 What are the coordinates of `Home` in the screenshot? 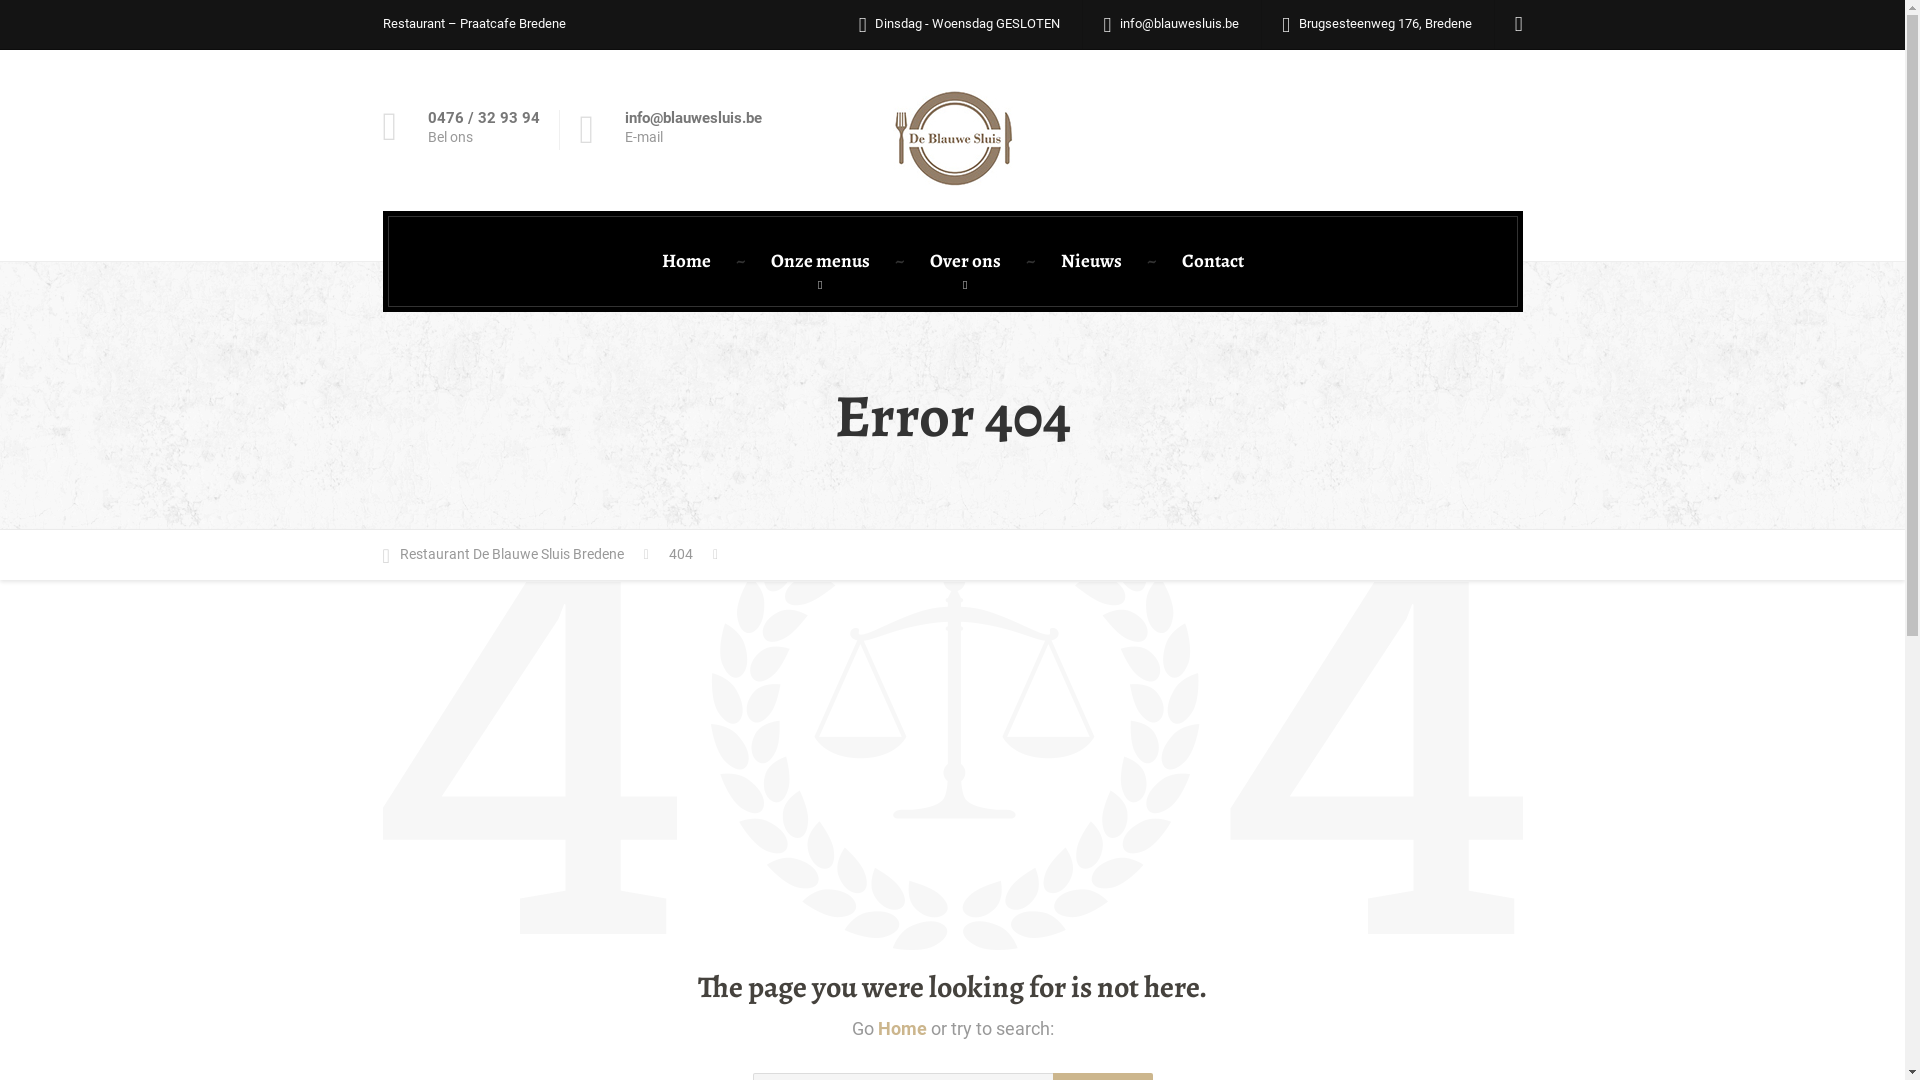 It's located at (902, 1028).